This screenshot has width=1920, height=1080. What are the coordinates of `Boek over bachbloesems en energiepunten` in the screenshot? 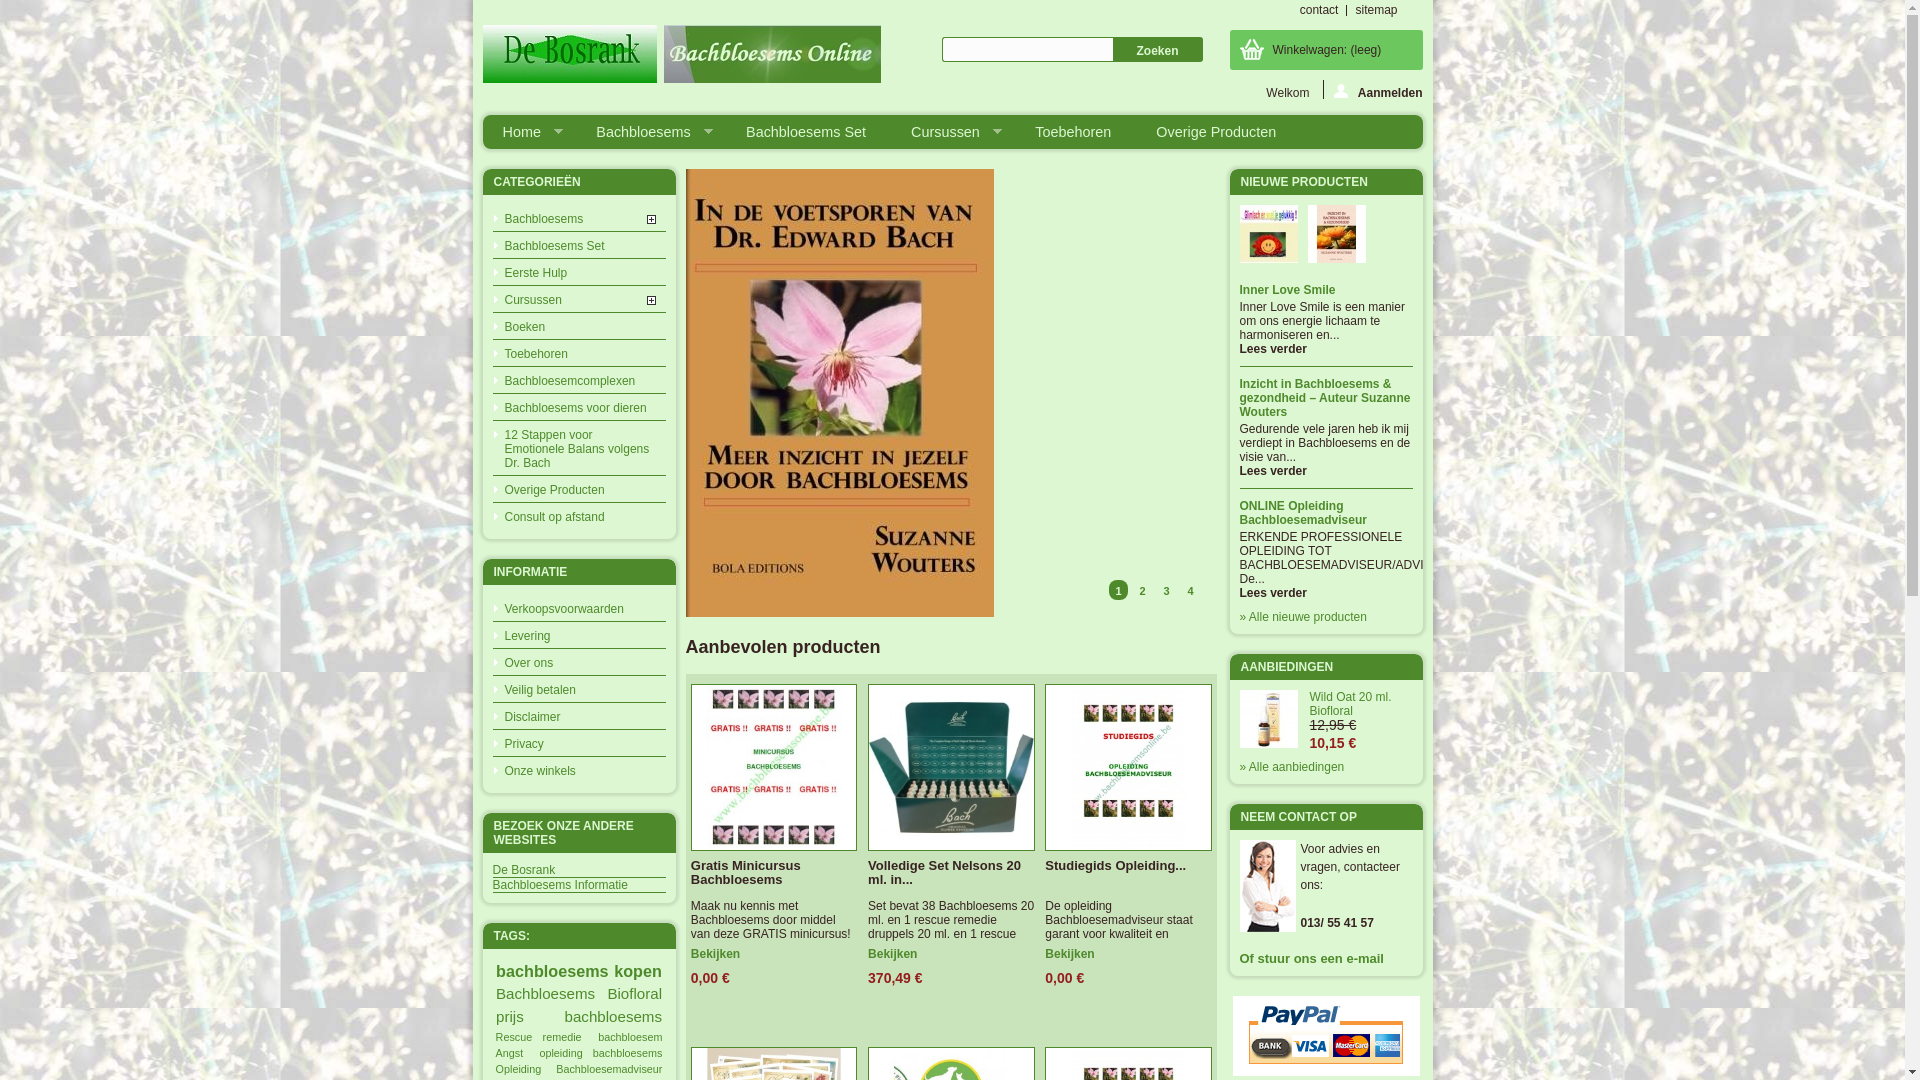 It's located at (840, 613).